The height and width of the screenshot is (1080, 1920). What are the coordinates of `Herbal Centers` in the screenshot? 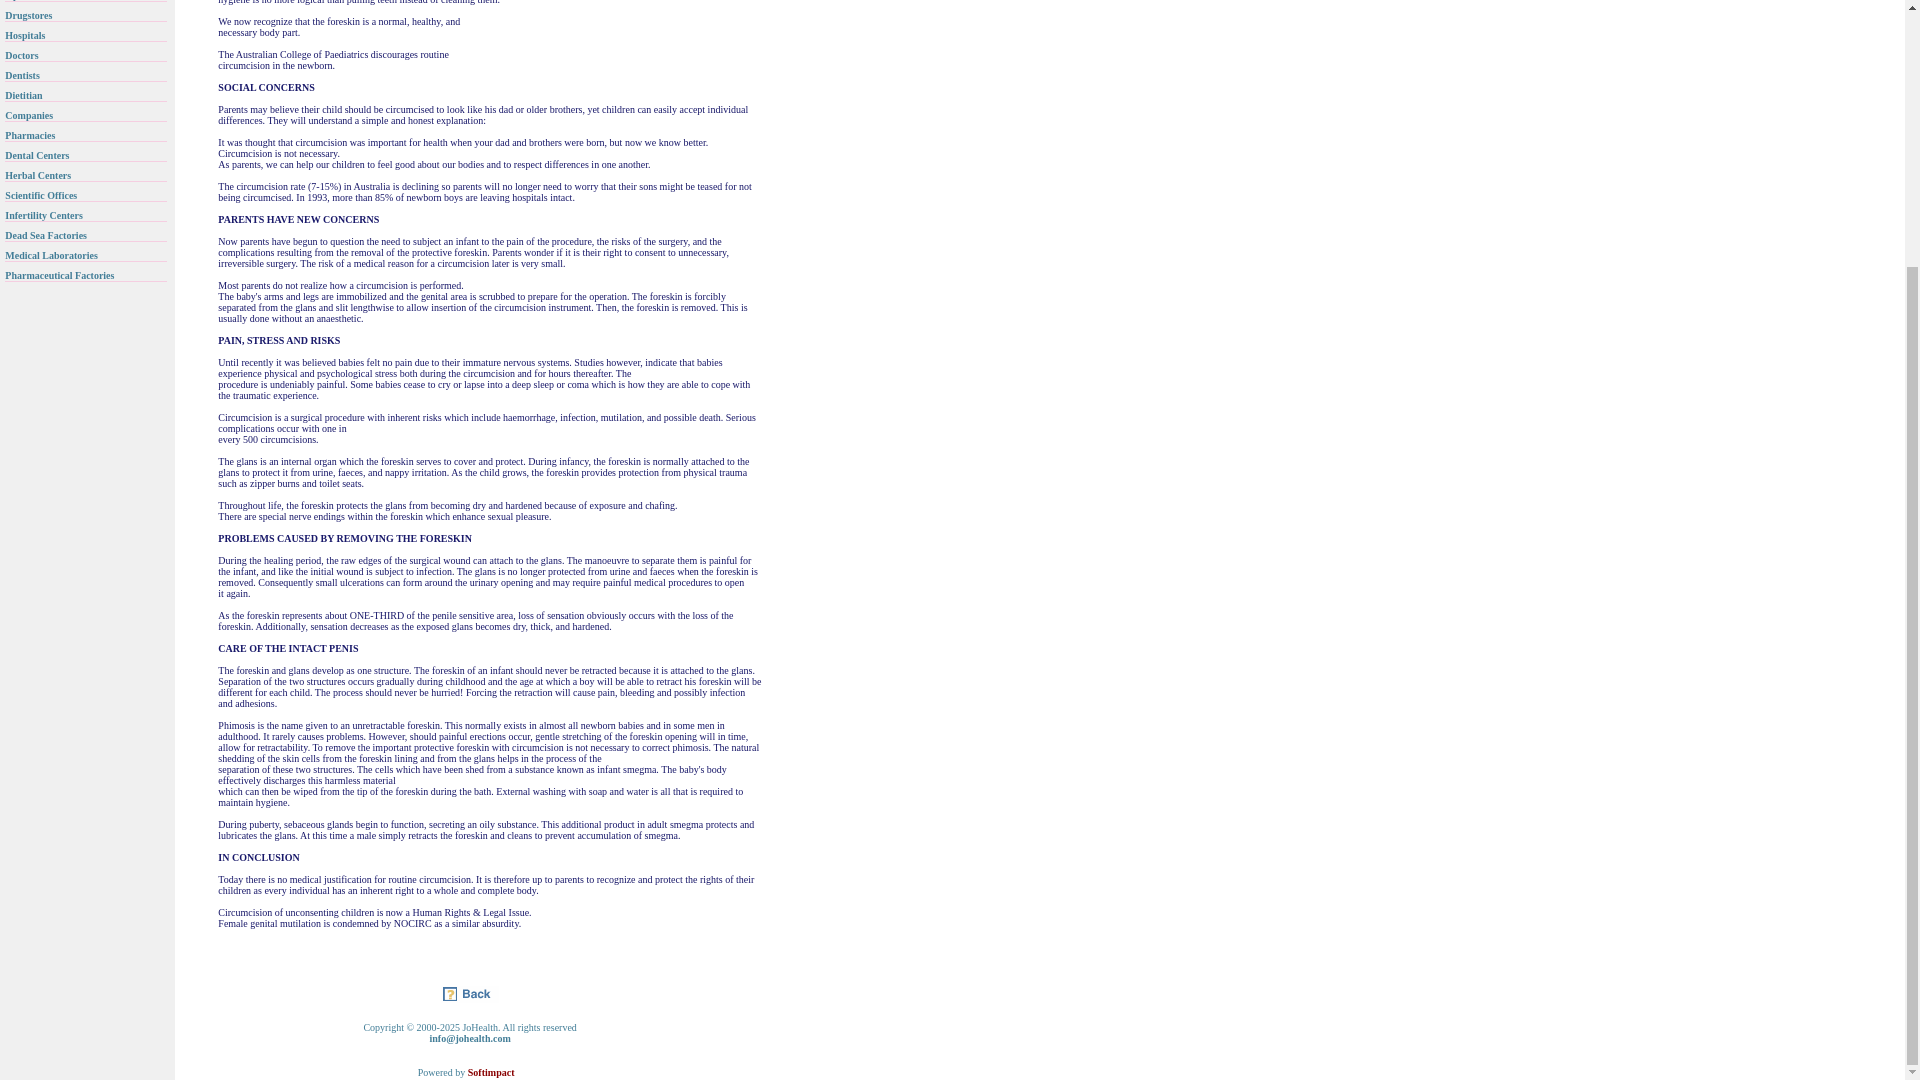 It's located at (38, 174).